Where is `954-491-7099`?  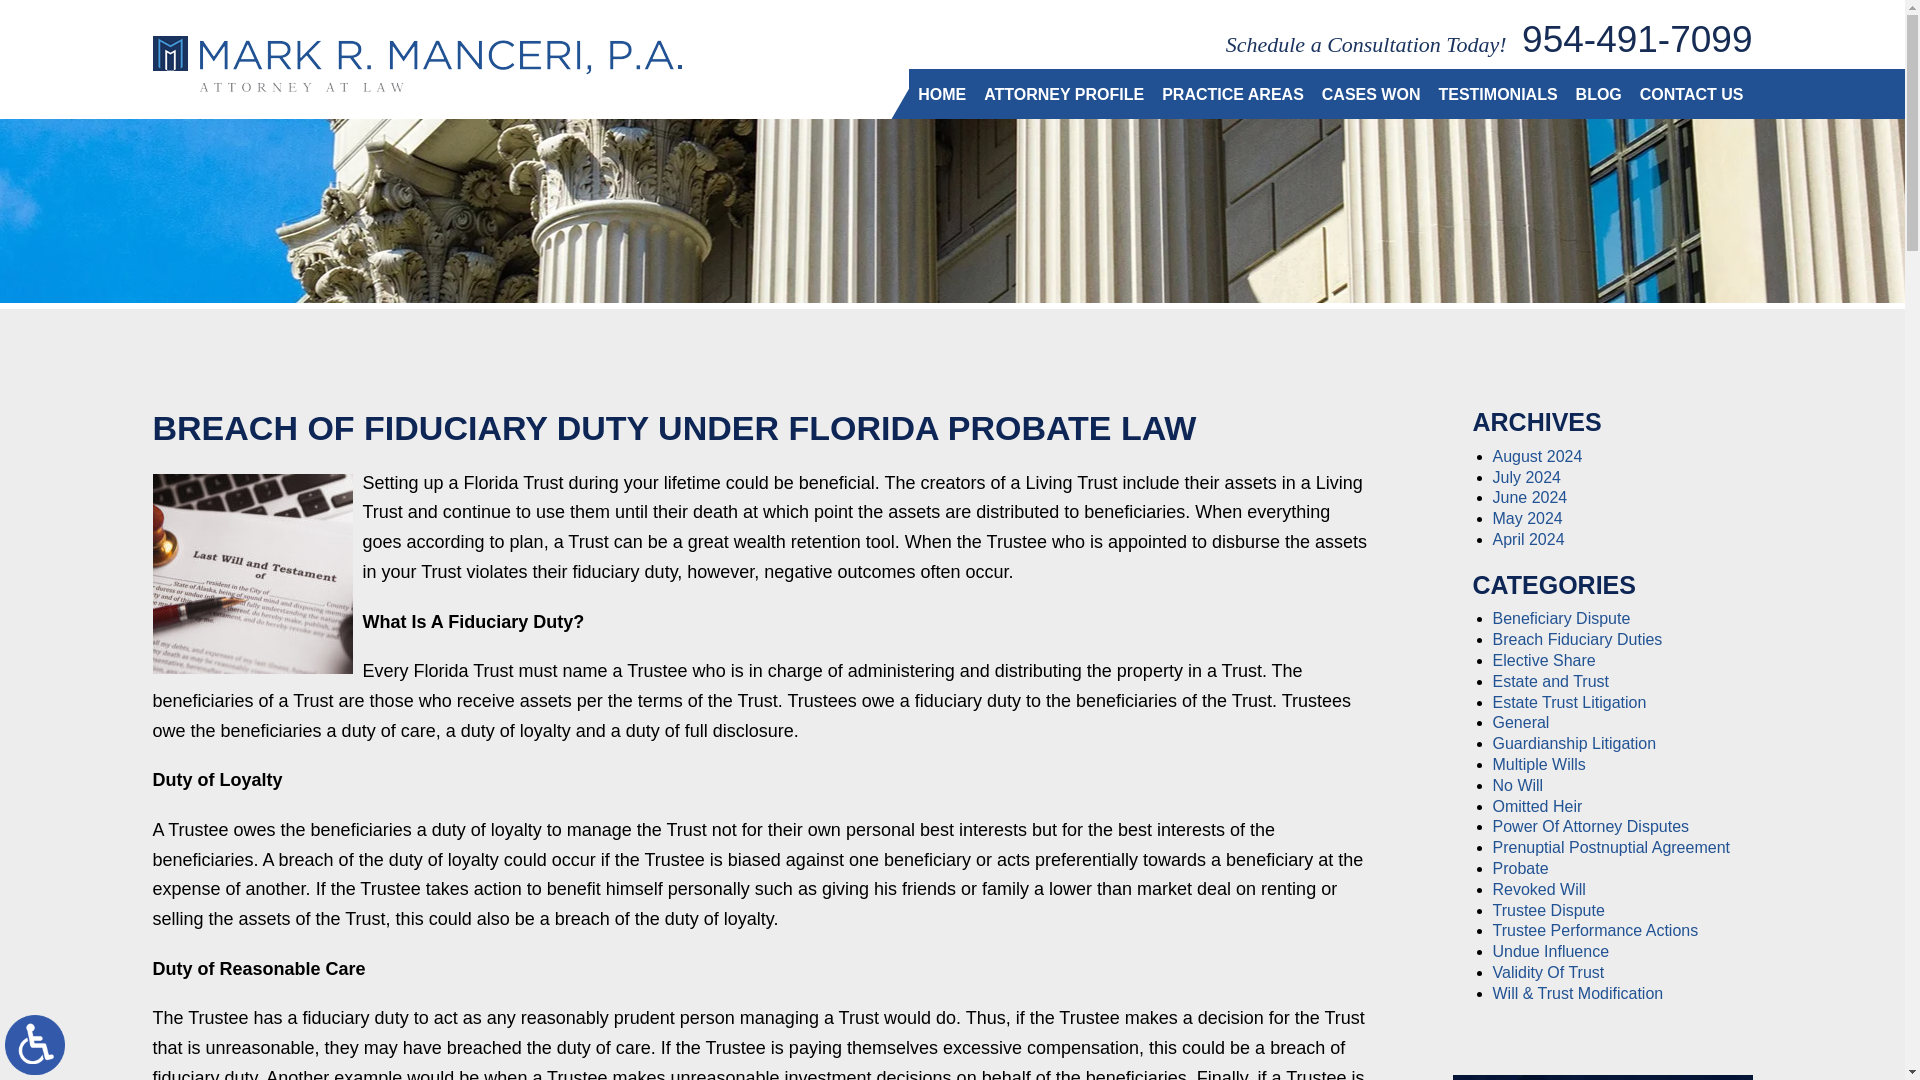
954-491-7099 is located at coordinates (1636, 40).